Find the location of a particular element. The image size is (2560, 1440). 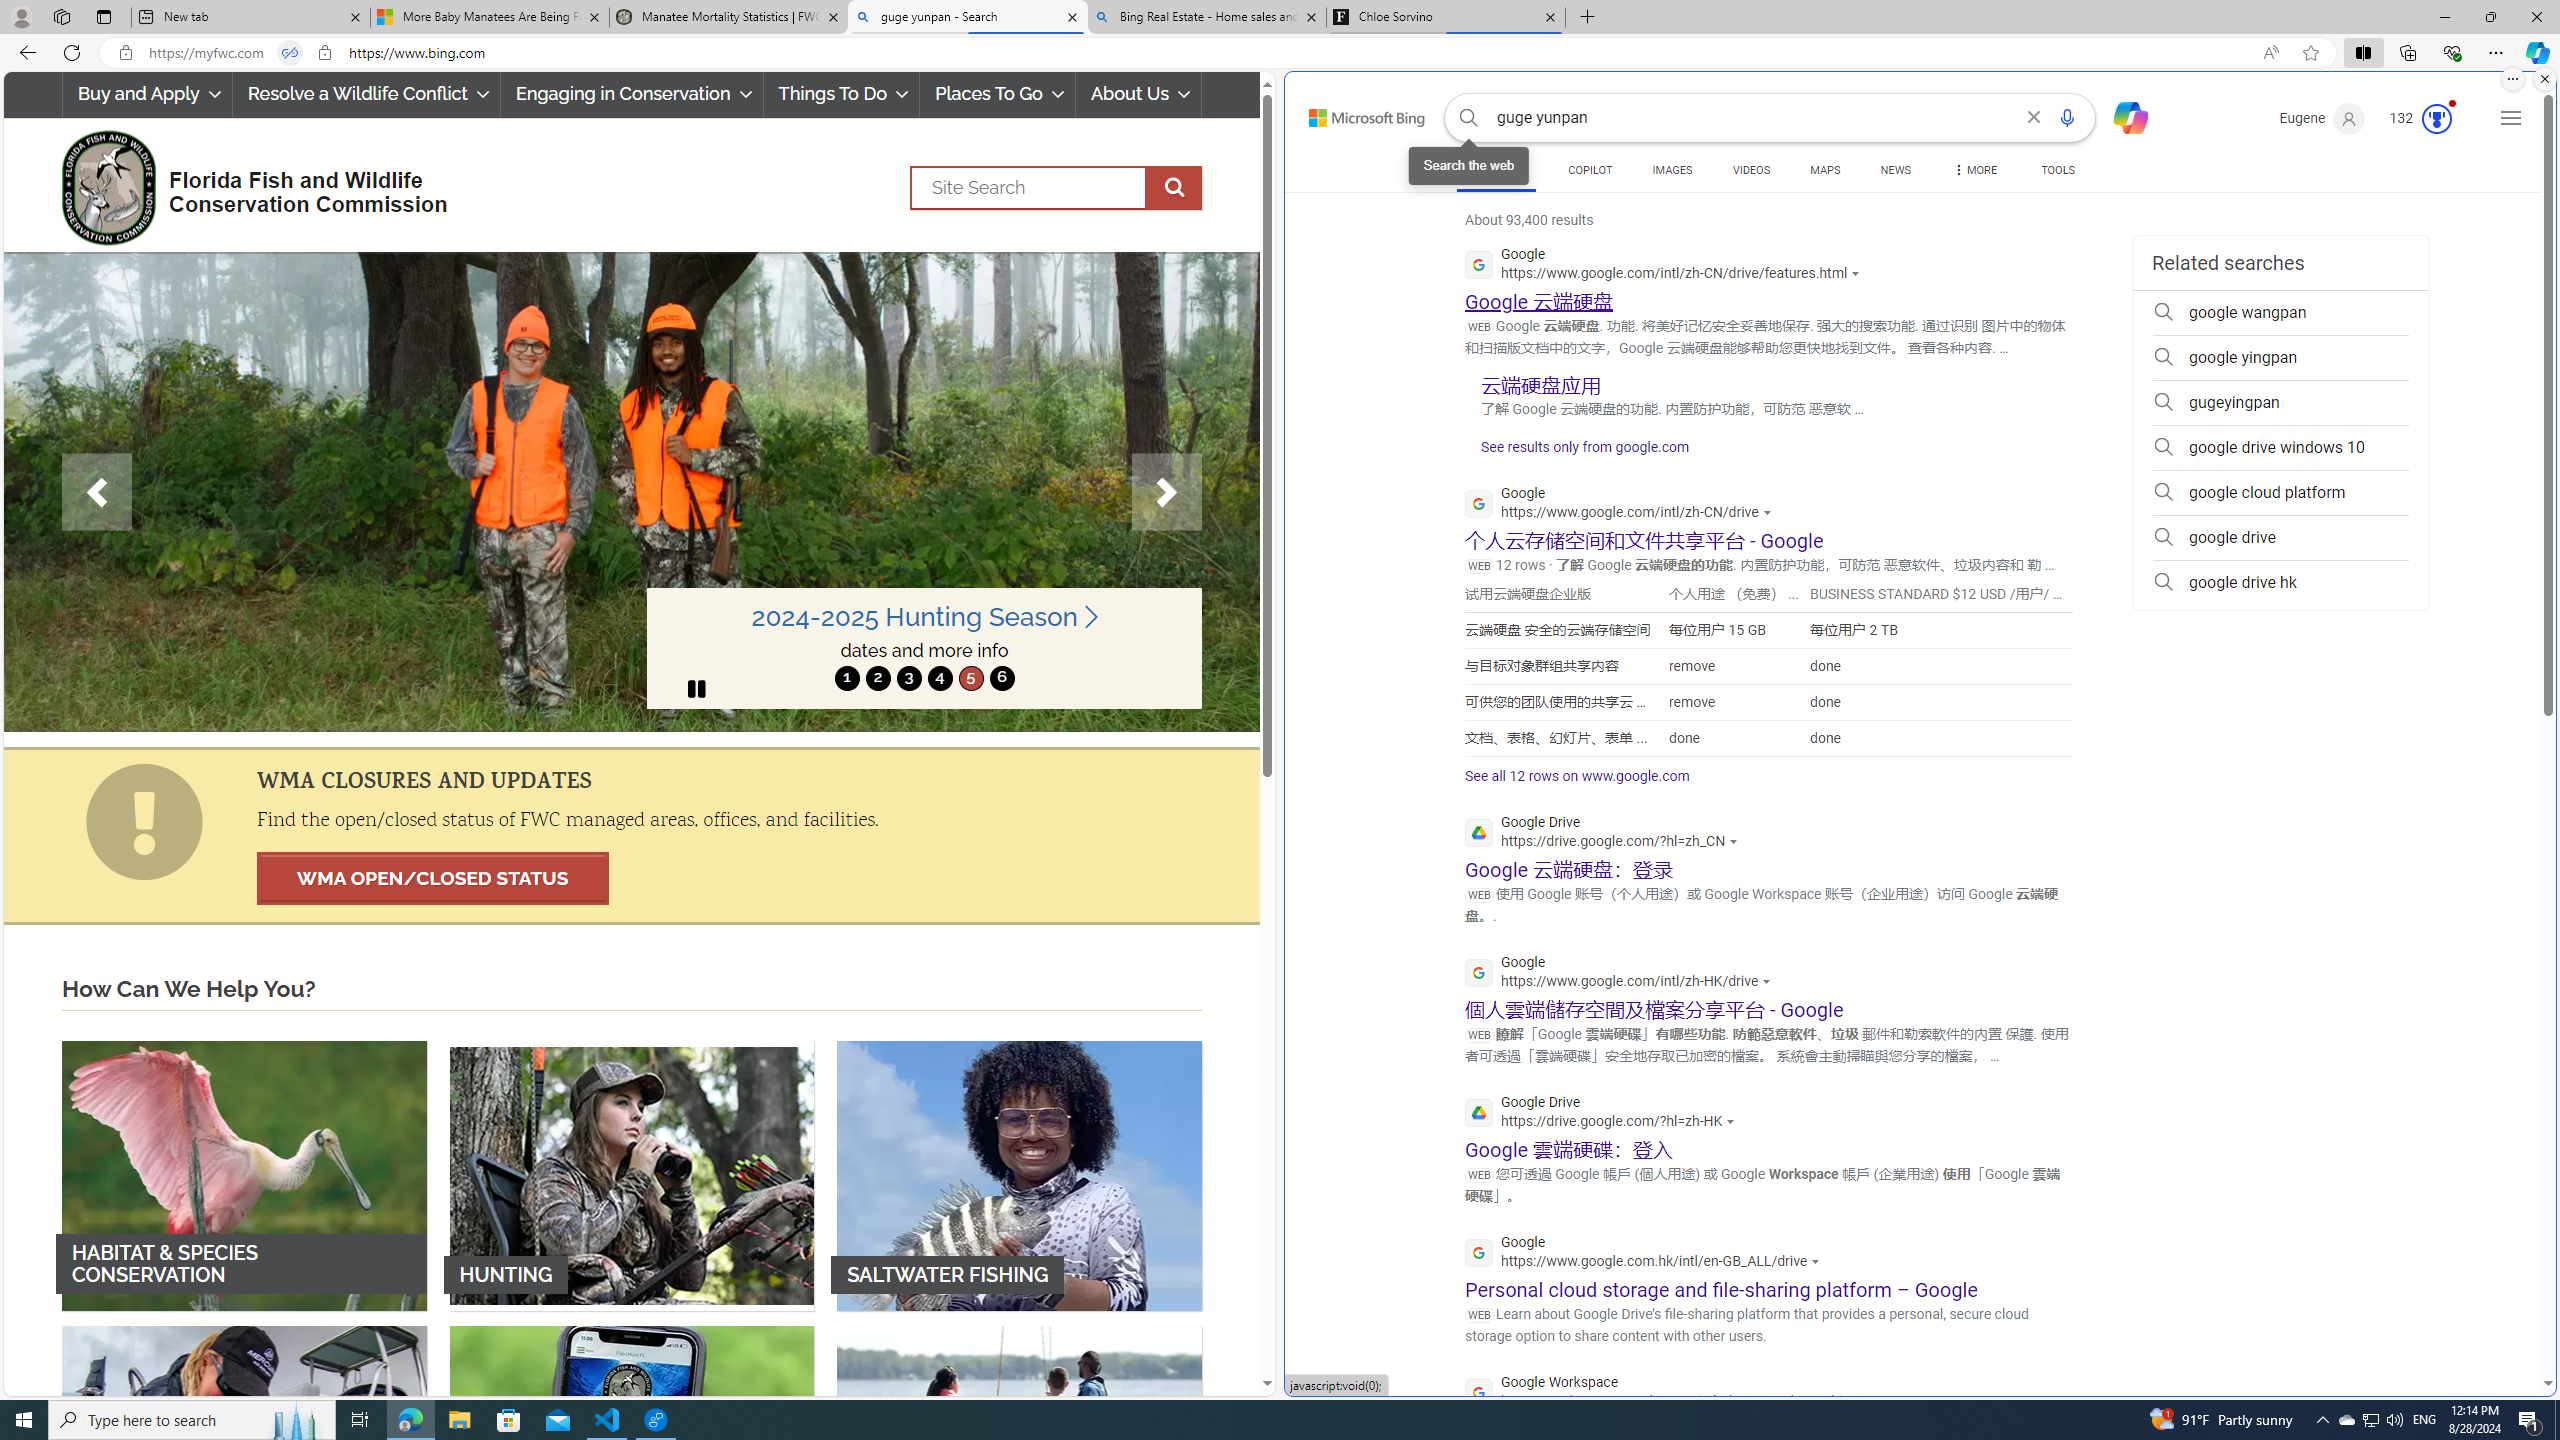

Search more is located at coordinates (2503, 1324).